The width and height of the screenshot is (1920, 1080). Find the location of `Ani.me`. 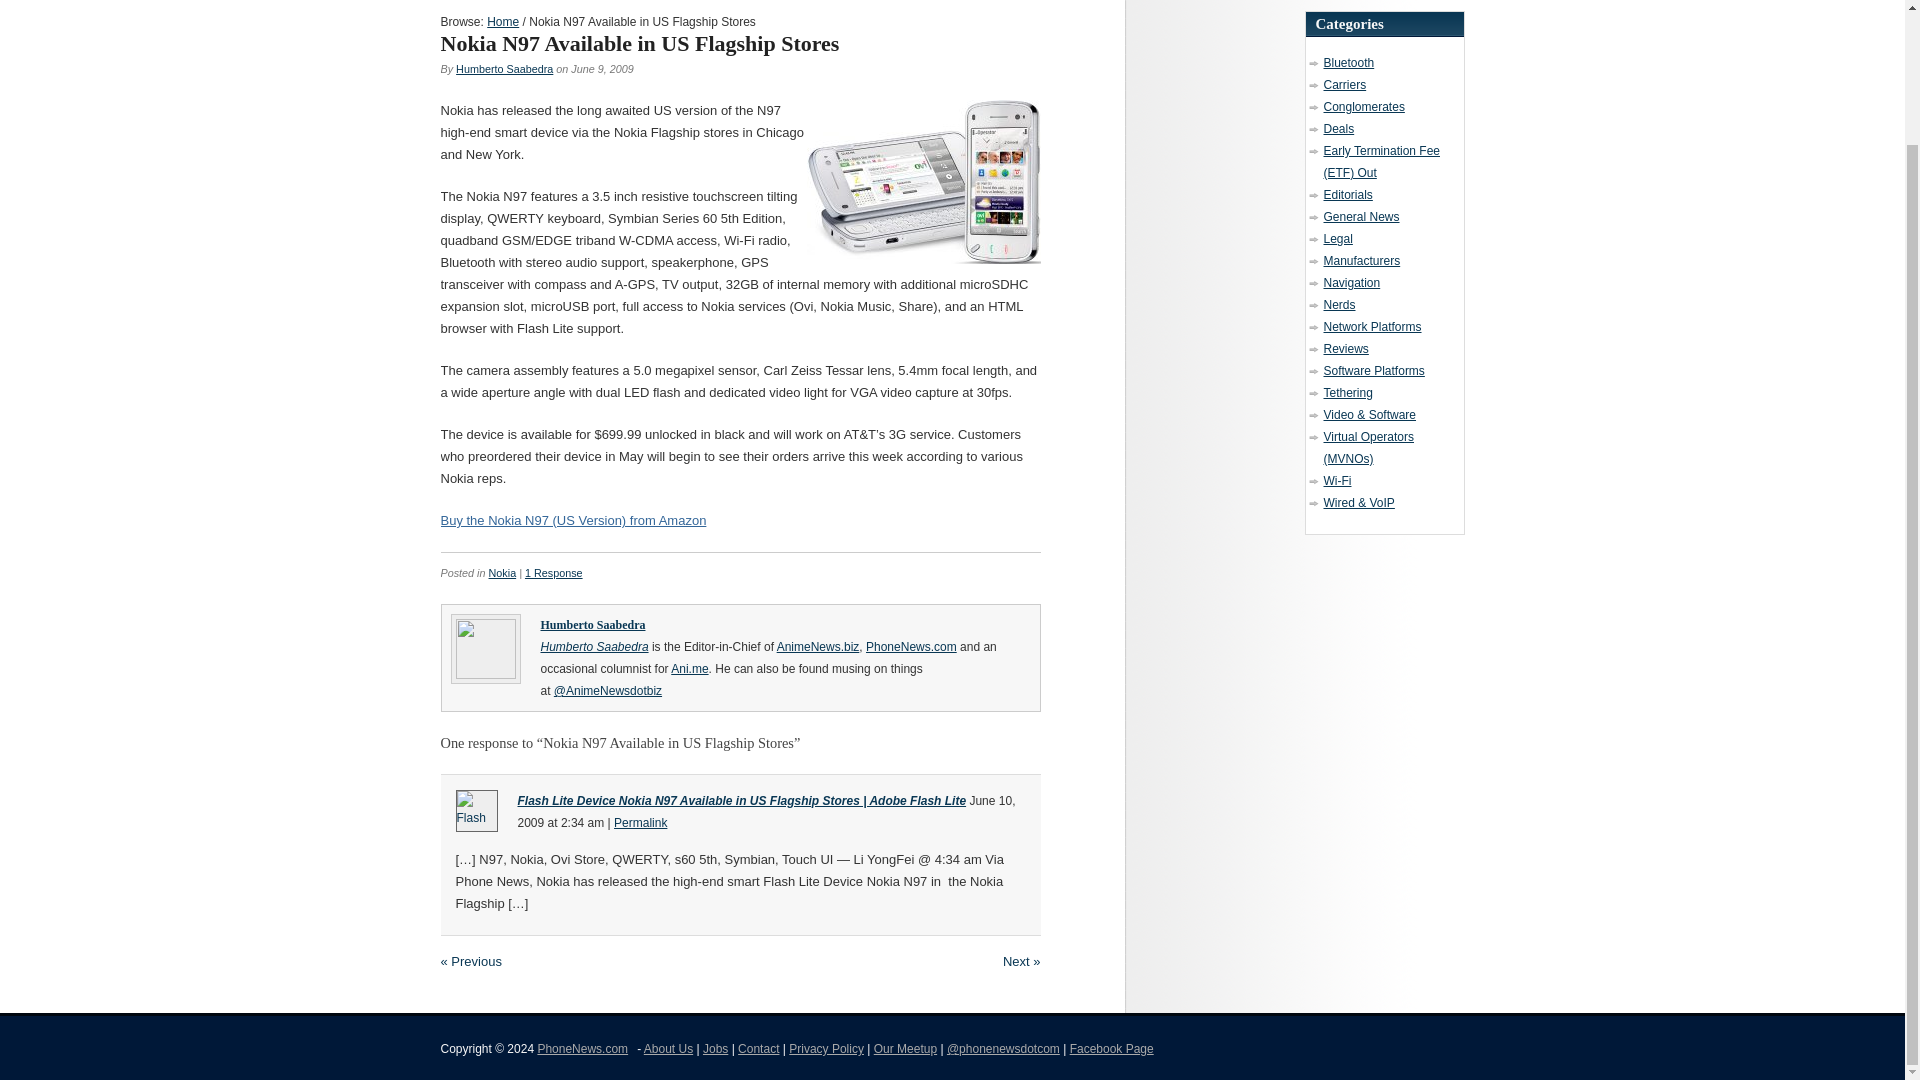

Ani.me is located at coordinates (689, 669).